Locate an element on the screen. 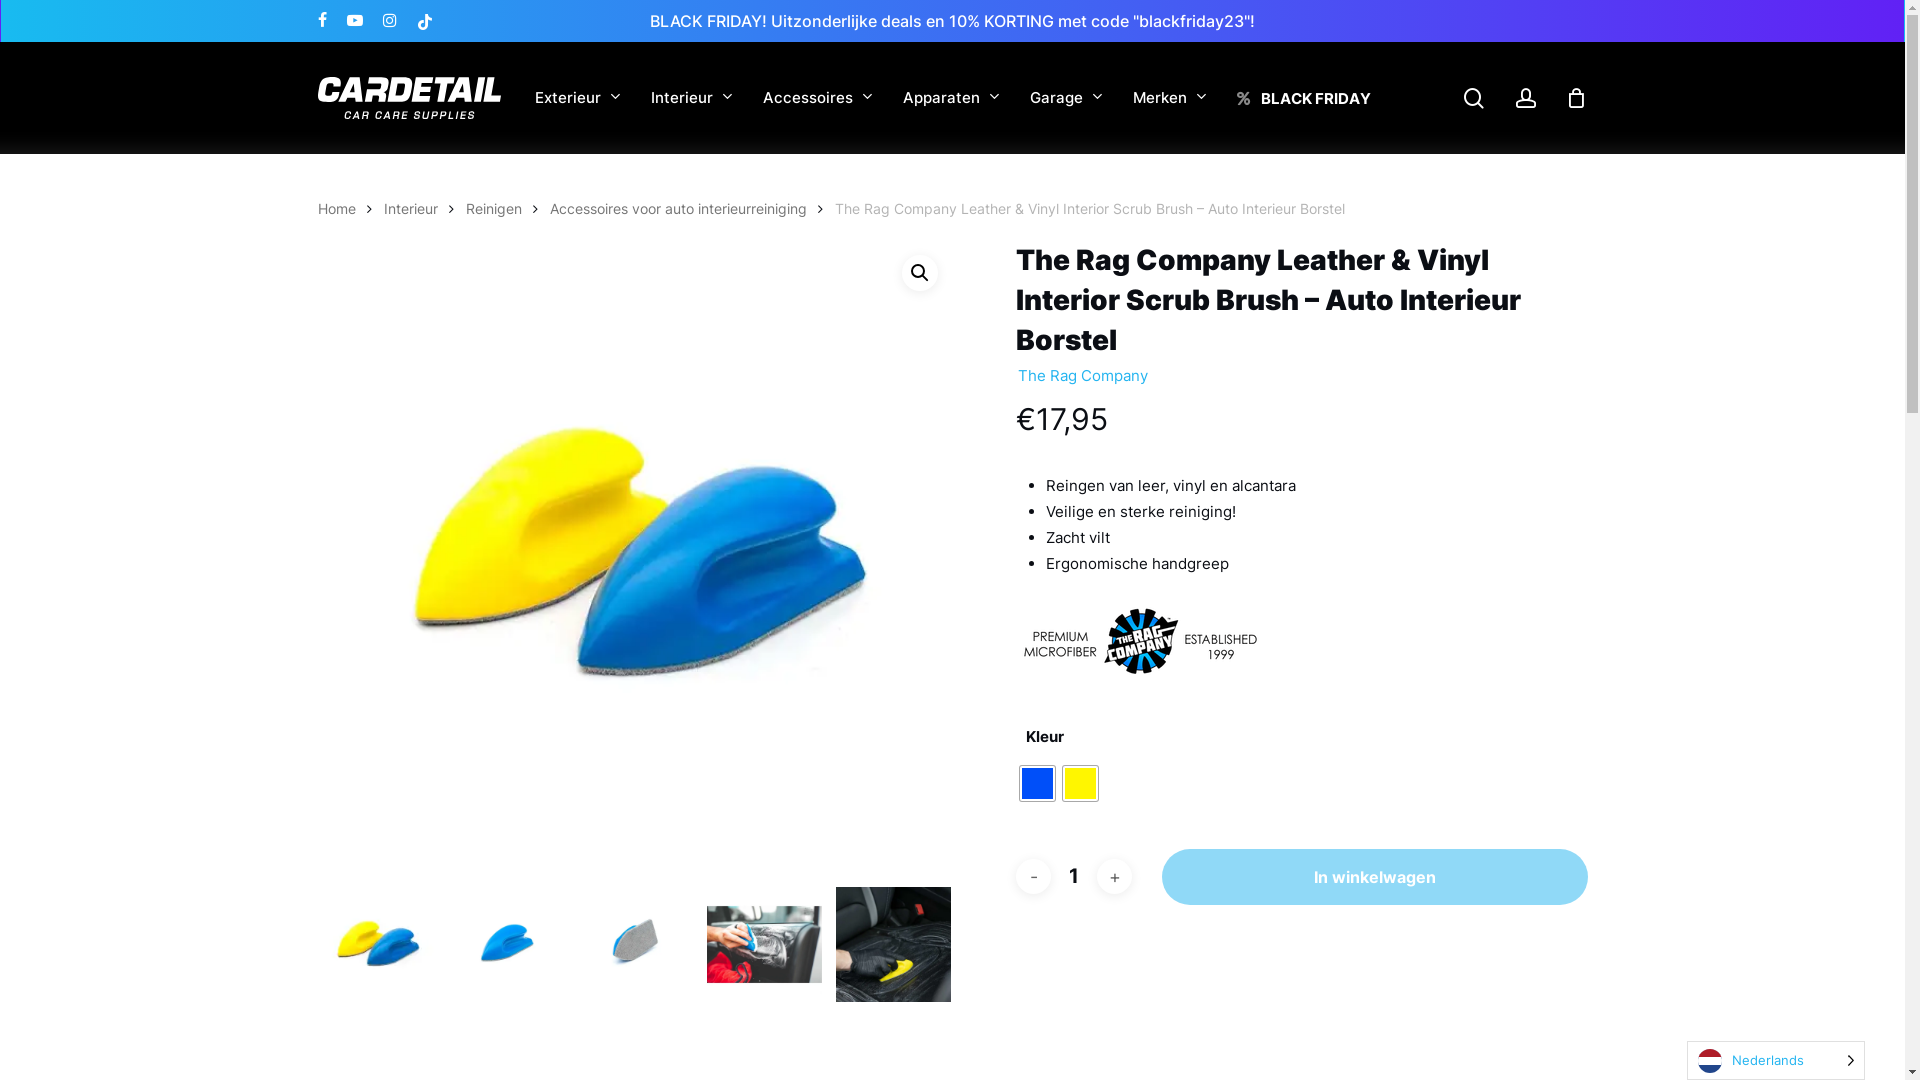 This screenshot has height=1080, width=1920. facebook is located at coordinates (322, 21).